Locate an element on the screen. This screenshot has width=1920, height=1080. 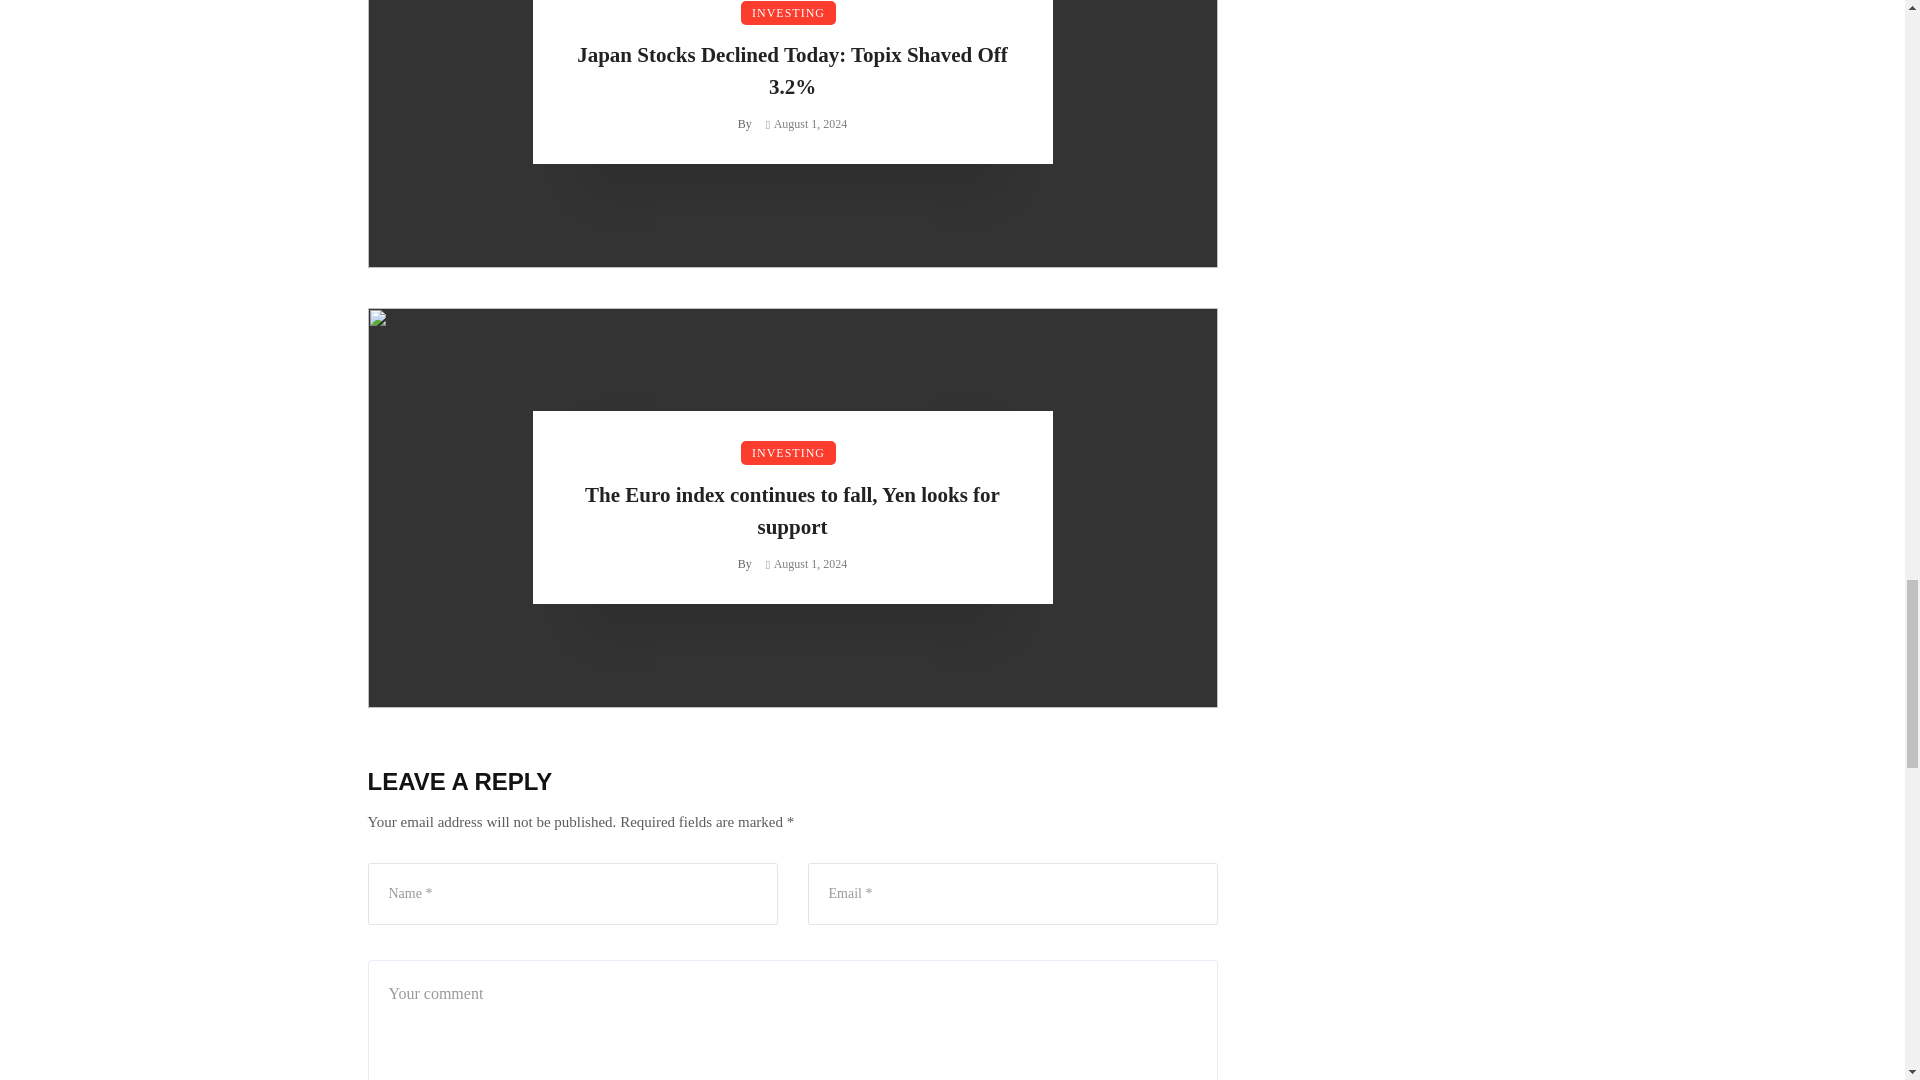
INVESTING is located at coordinates (788, 12).